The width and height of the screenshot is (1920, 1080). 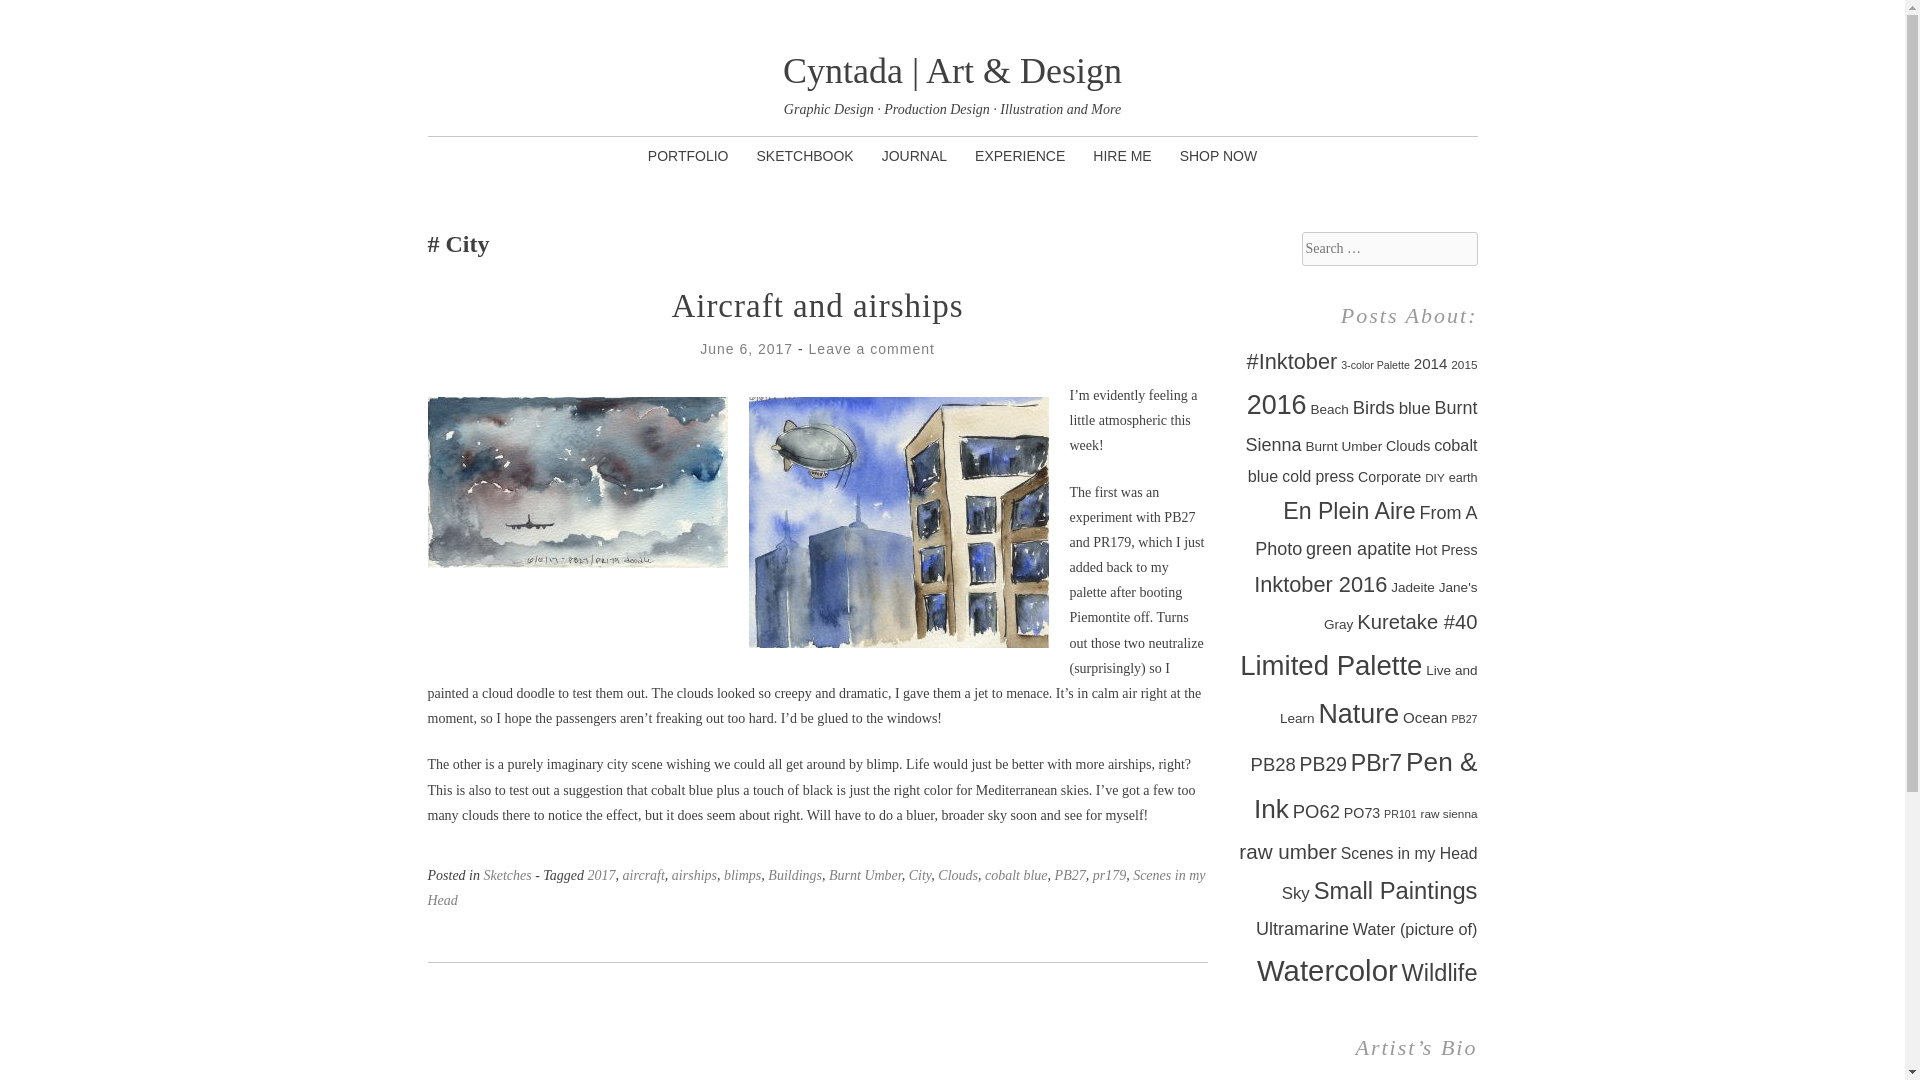 I want to click on 3-color Palette, so click(x=1374, y=364).